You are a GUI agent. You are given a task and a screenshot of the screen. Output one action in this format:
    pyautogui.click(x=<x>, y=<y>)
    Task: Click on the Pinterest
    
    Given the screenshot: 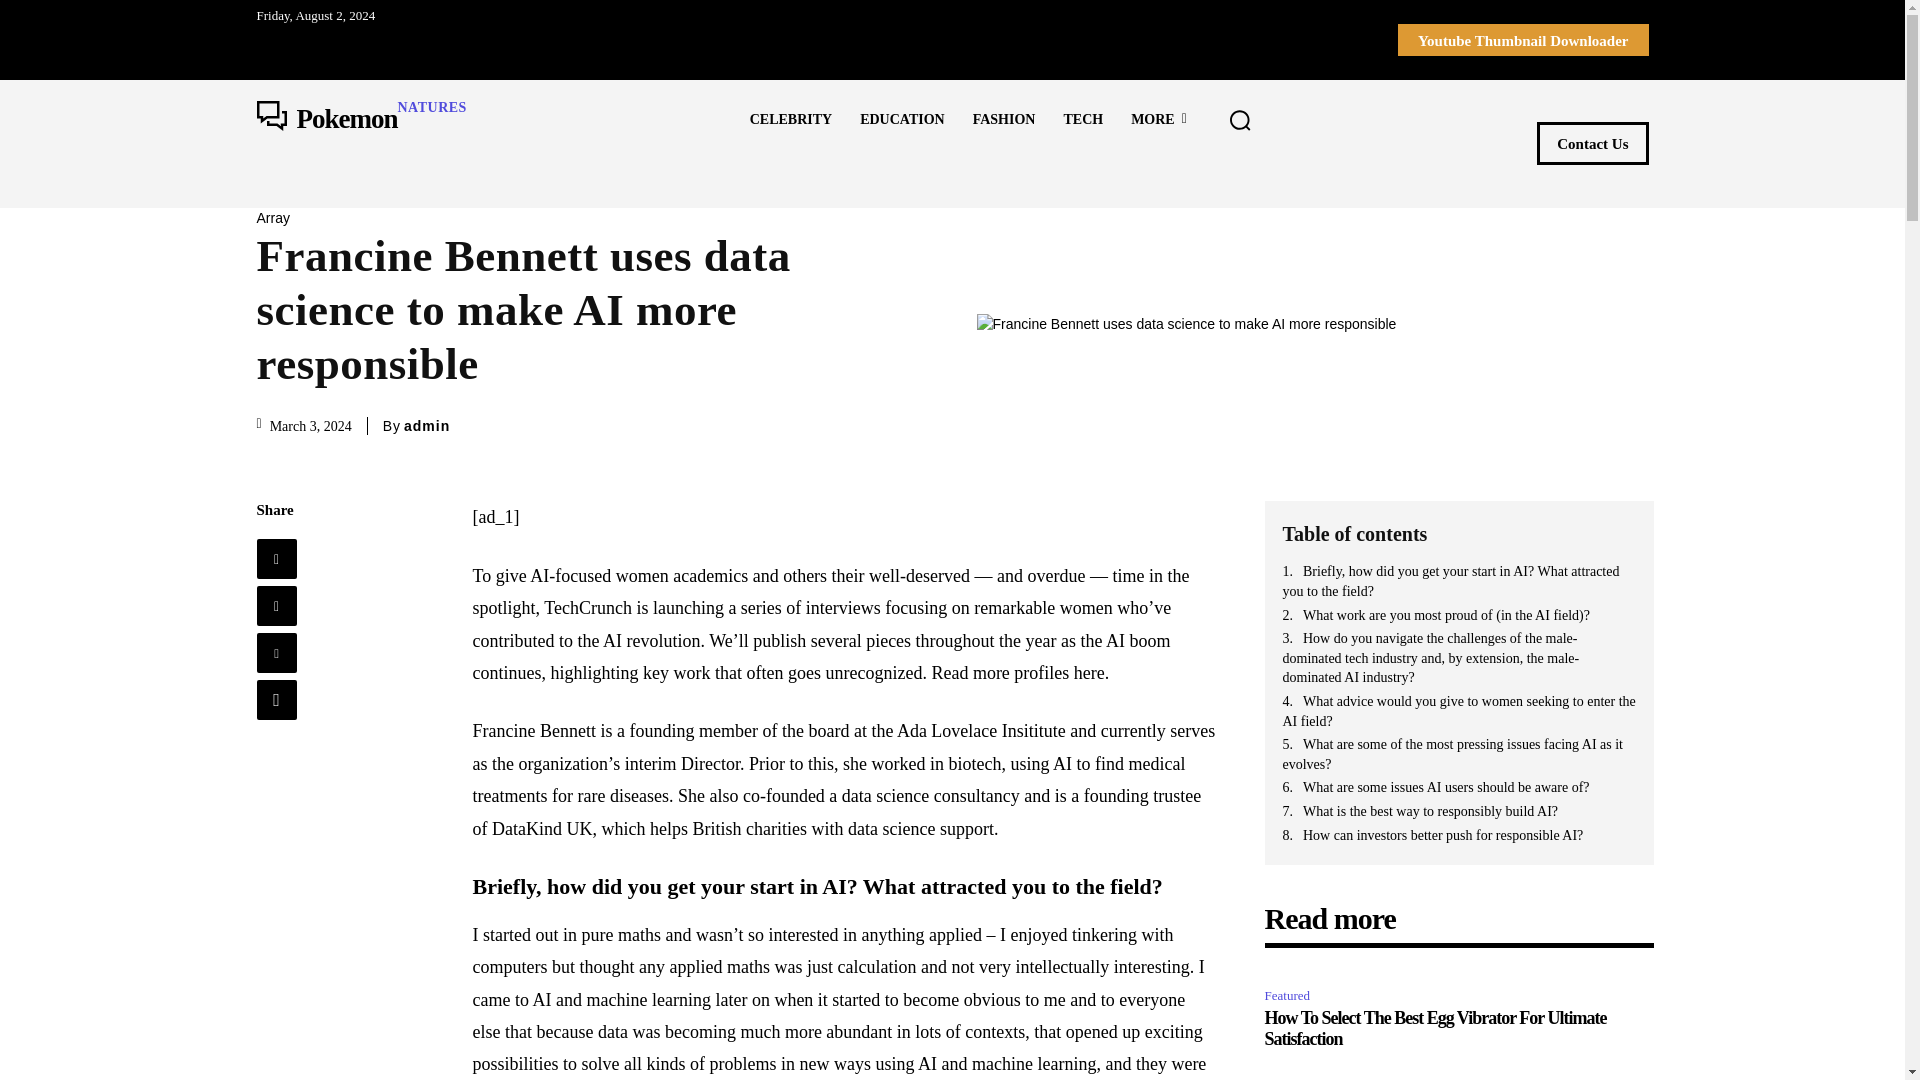 What is the action you would take?
    pyautogui.click(x=275, y=652)
    